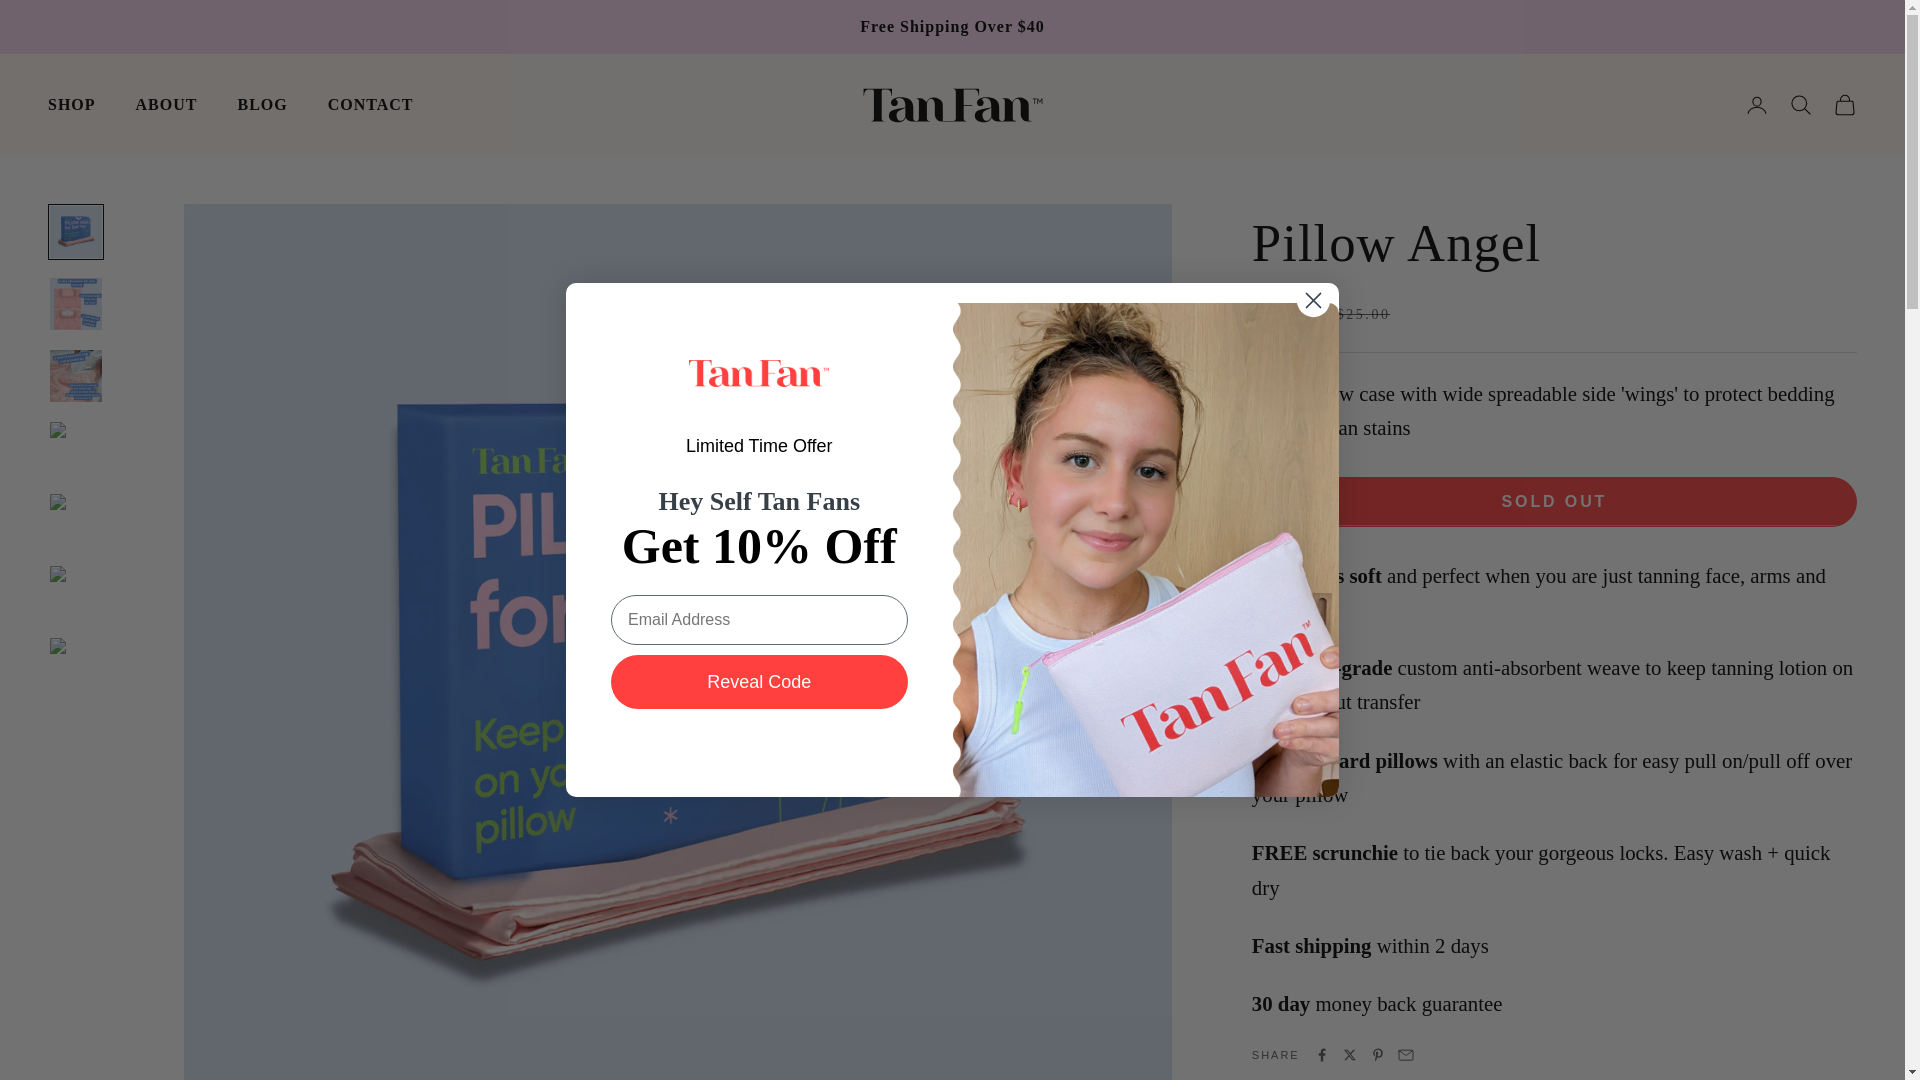  What do you see at coordinates (1554, 501) in the screenshot?
I see `SOLD OUT` at bounding box center [1554, 501].